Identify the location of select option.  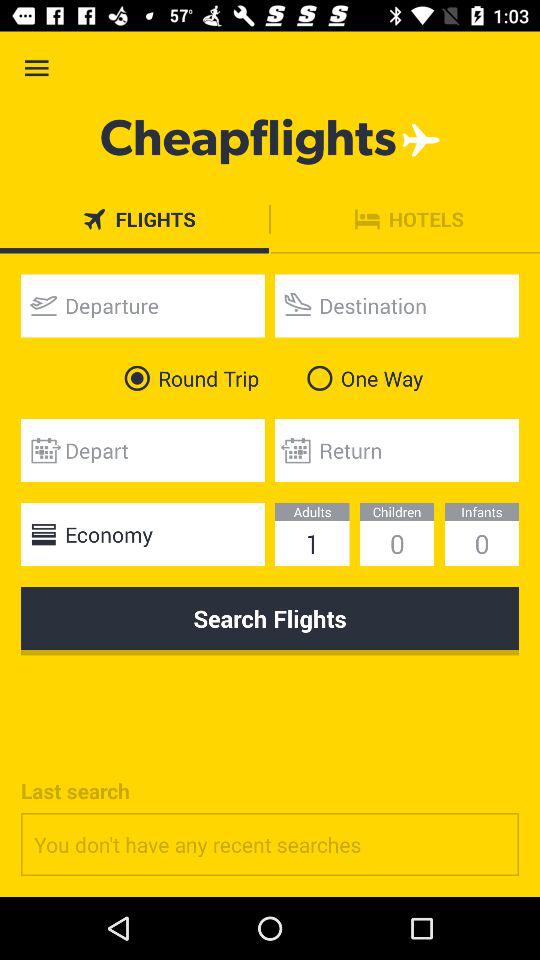
(142, 306).